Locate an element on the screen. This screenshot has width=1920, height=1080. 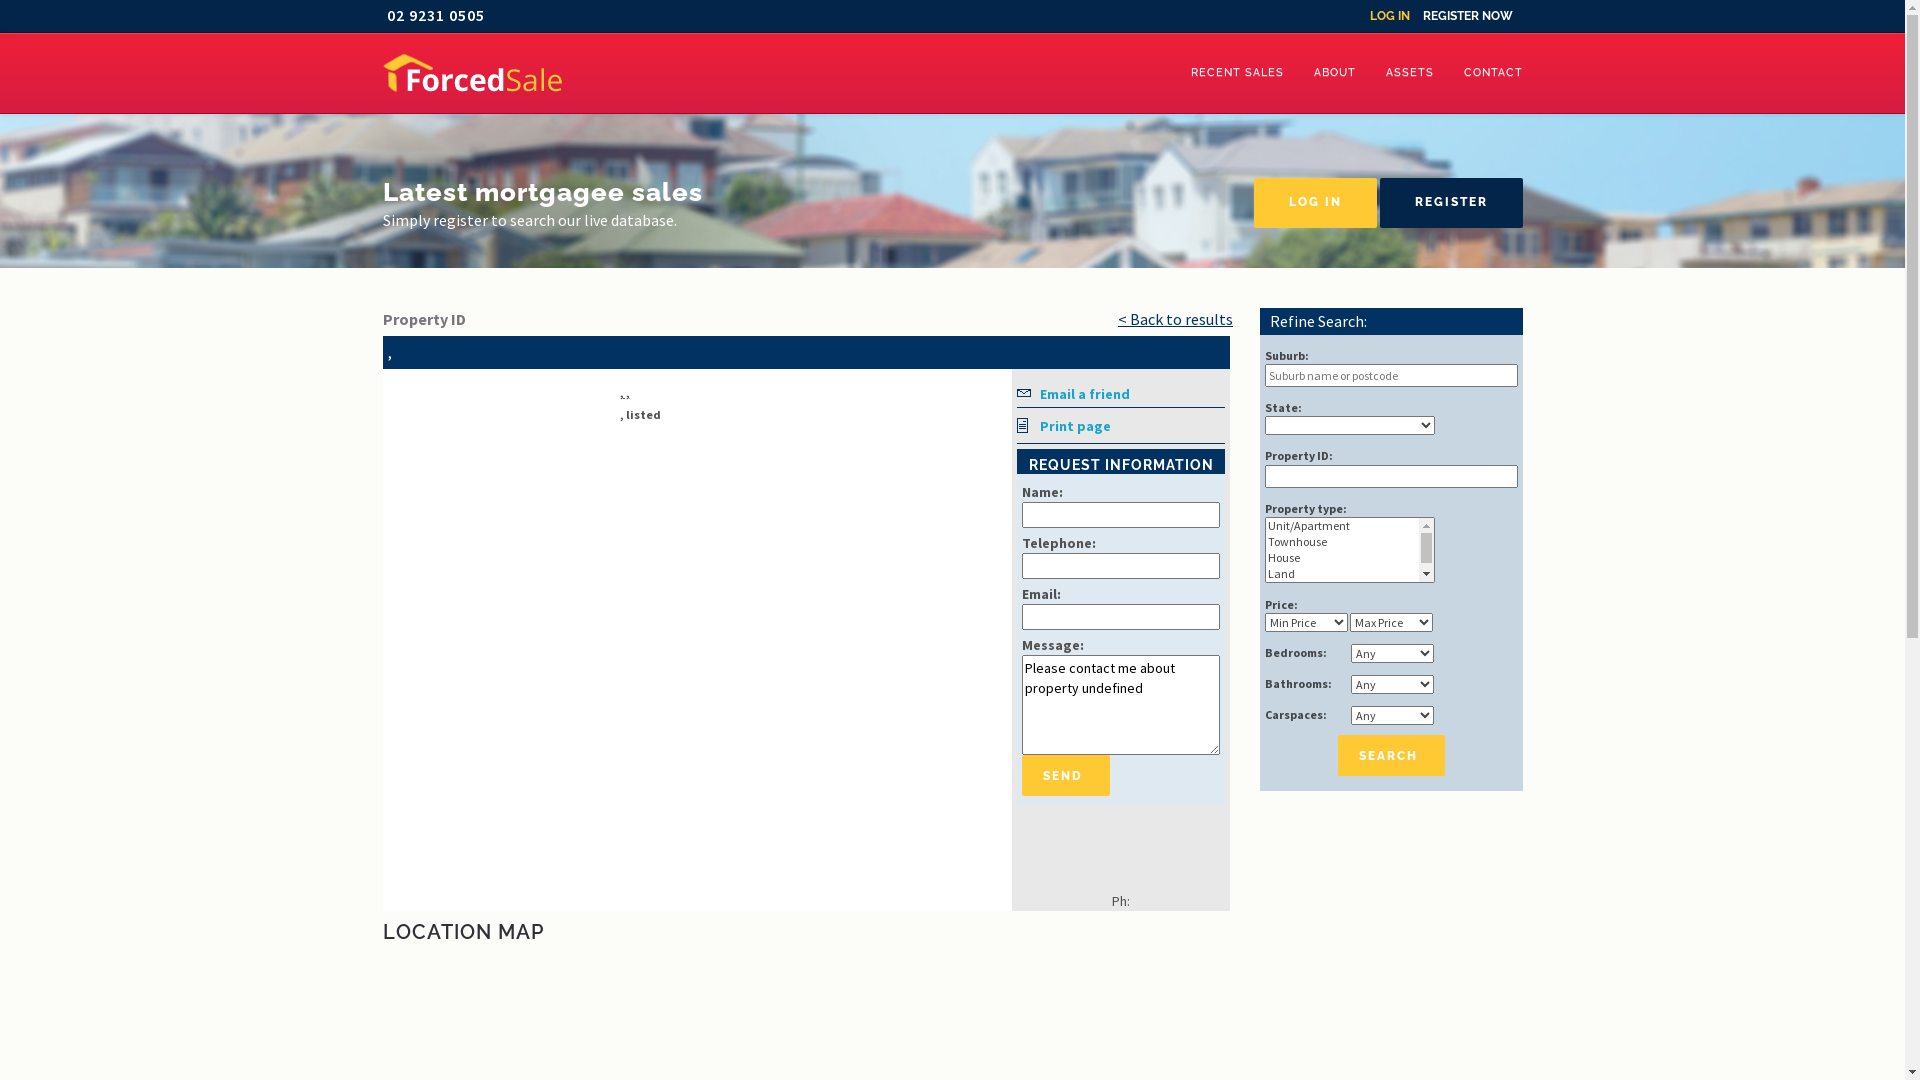
LOG IN is located at coordinates (1316, 203).